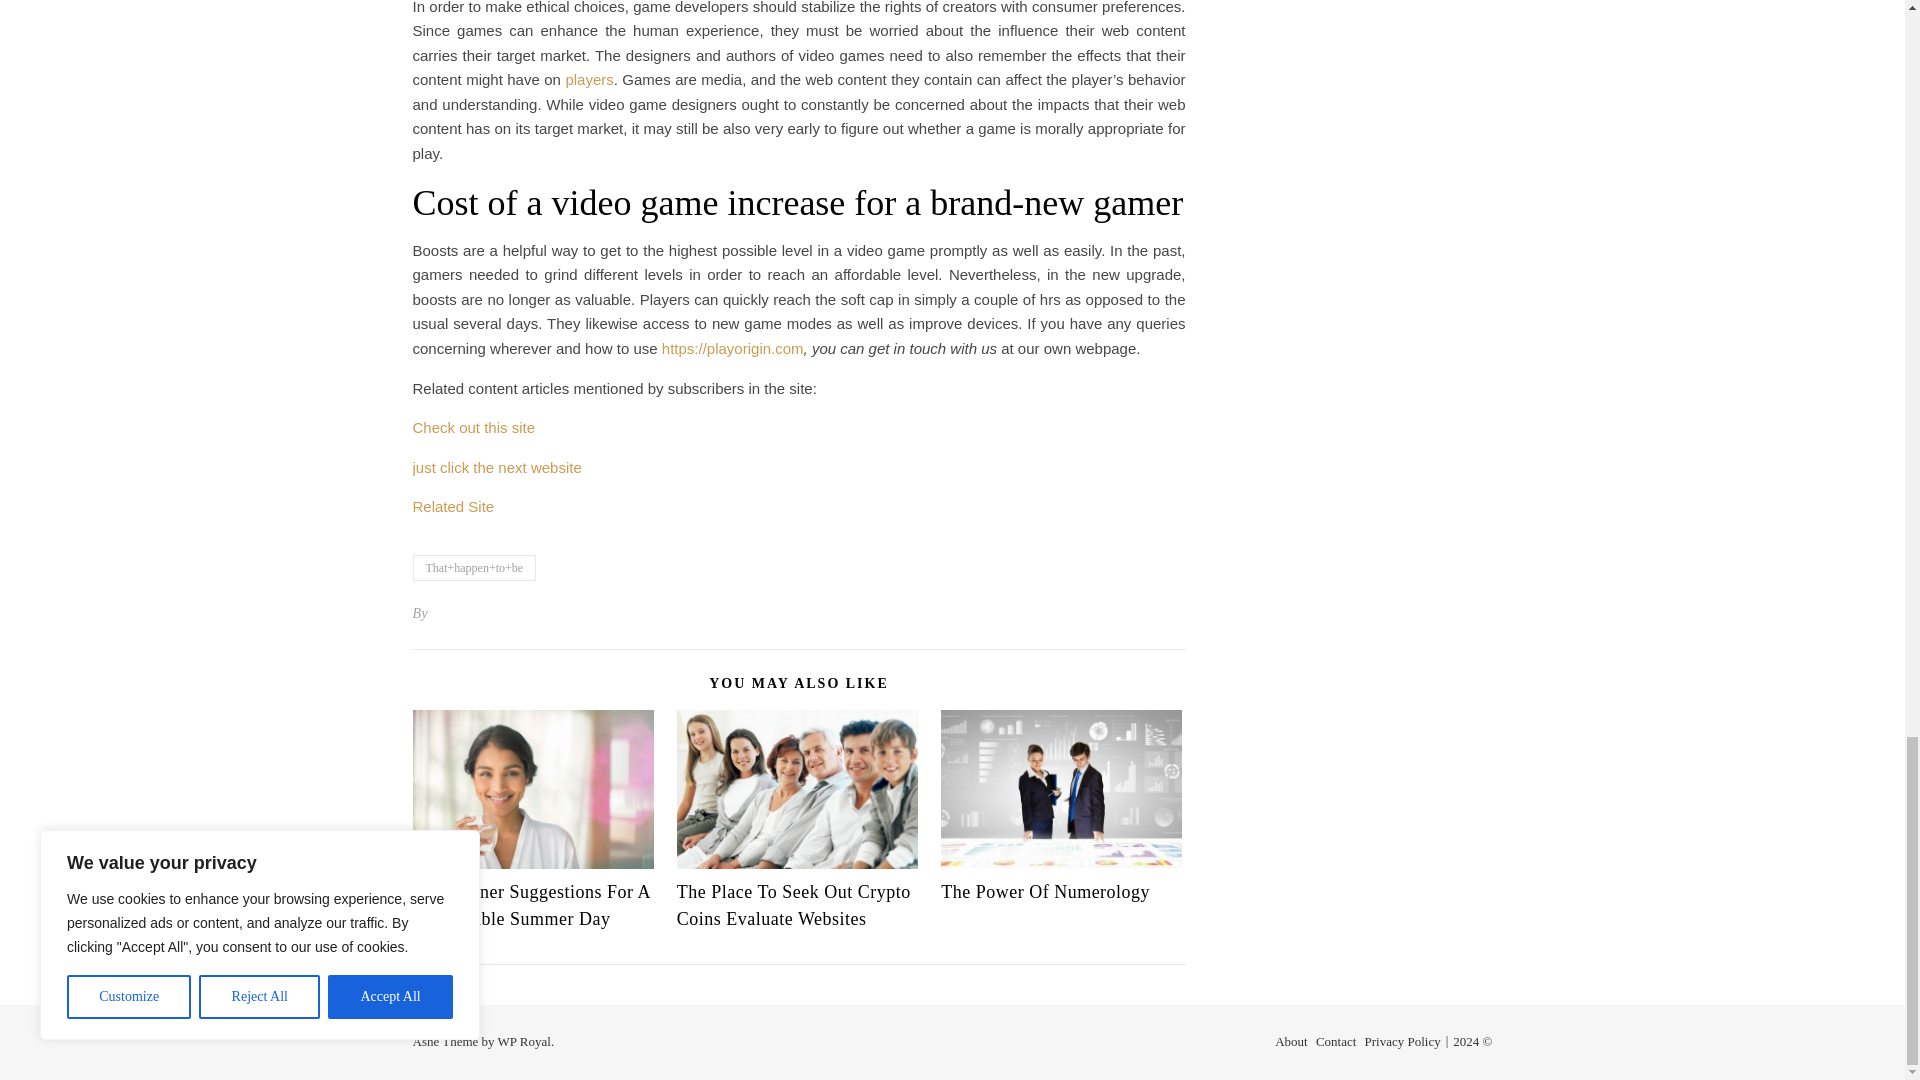 This screenshot has width=1920, height=1080. Describe the element at coordinates (1045, 892) in the screenshot. I see `The Power Of Numerology` at that location.